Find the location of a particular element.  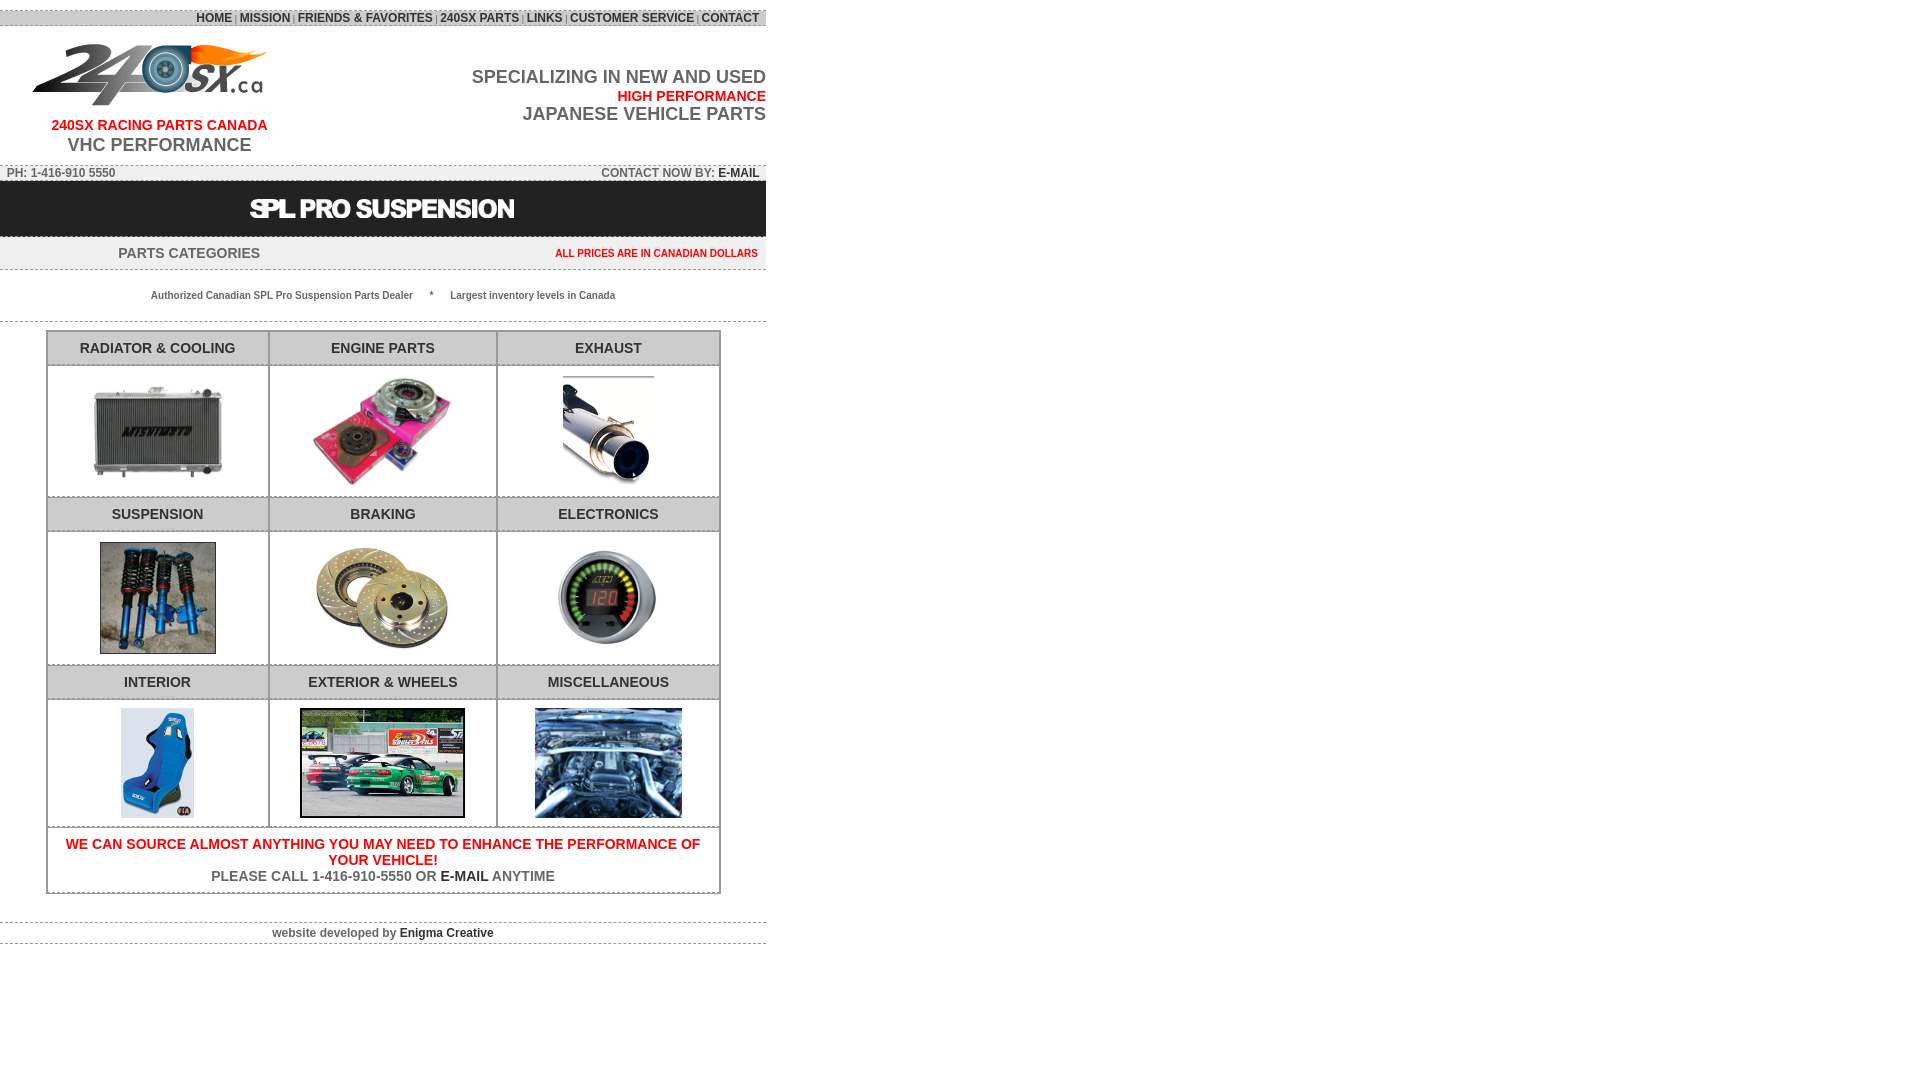

ELECTRONICS is located at coordinates (608, 514).